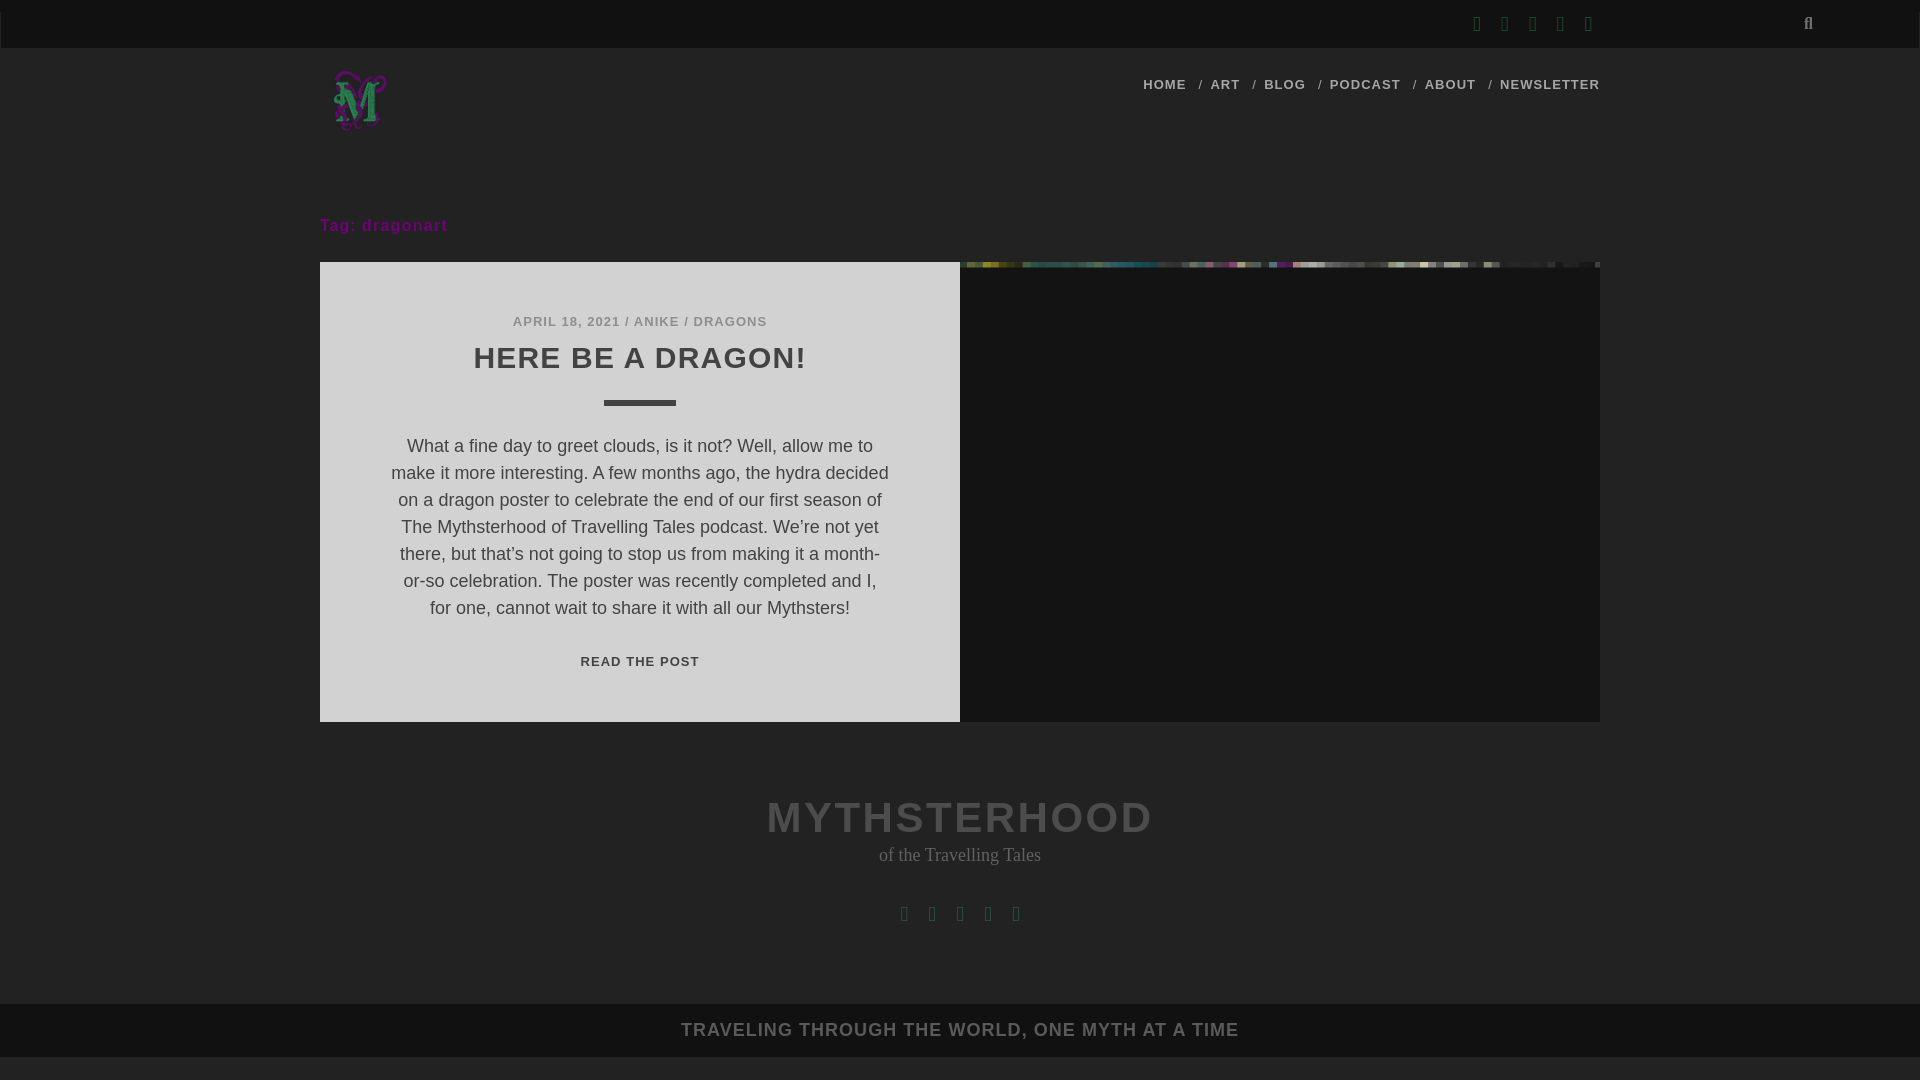 The image size is (1920, 1080). I want to click on Posts by Anike, so click(730, 322).